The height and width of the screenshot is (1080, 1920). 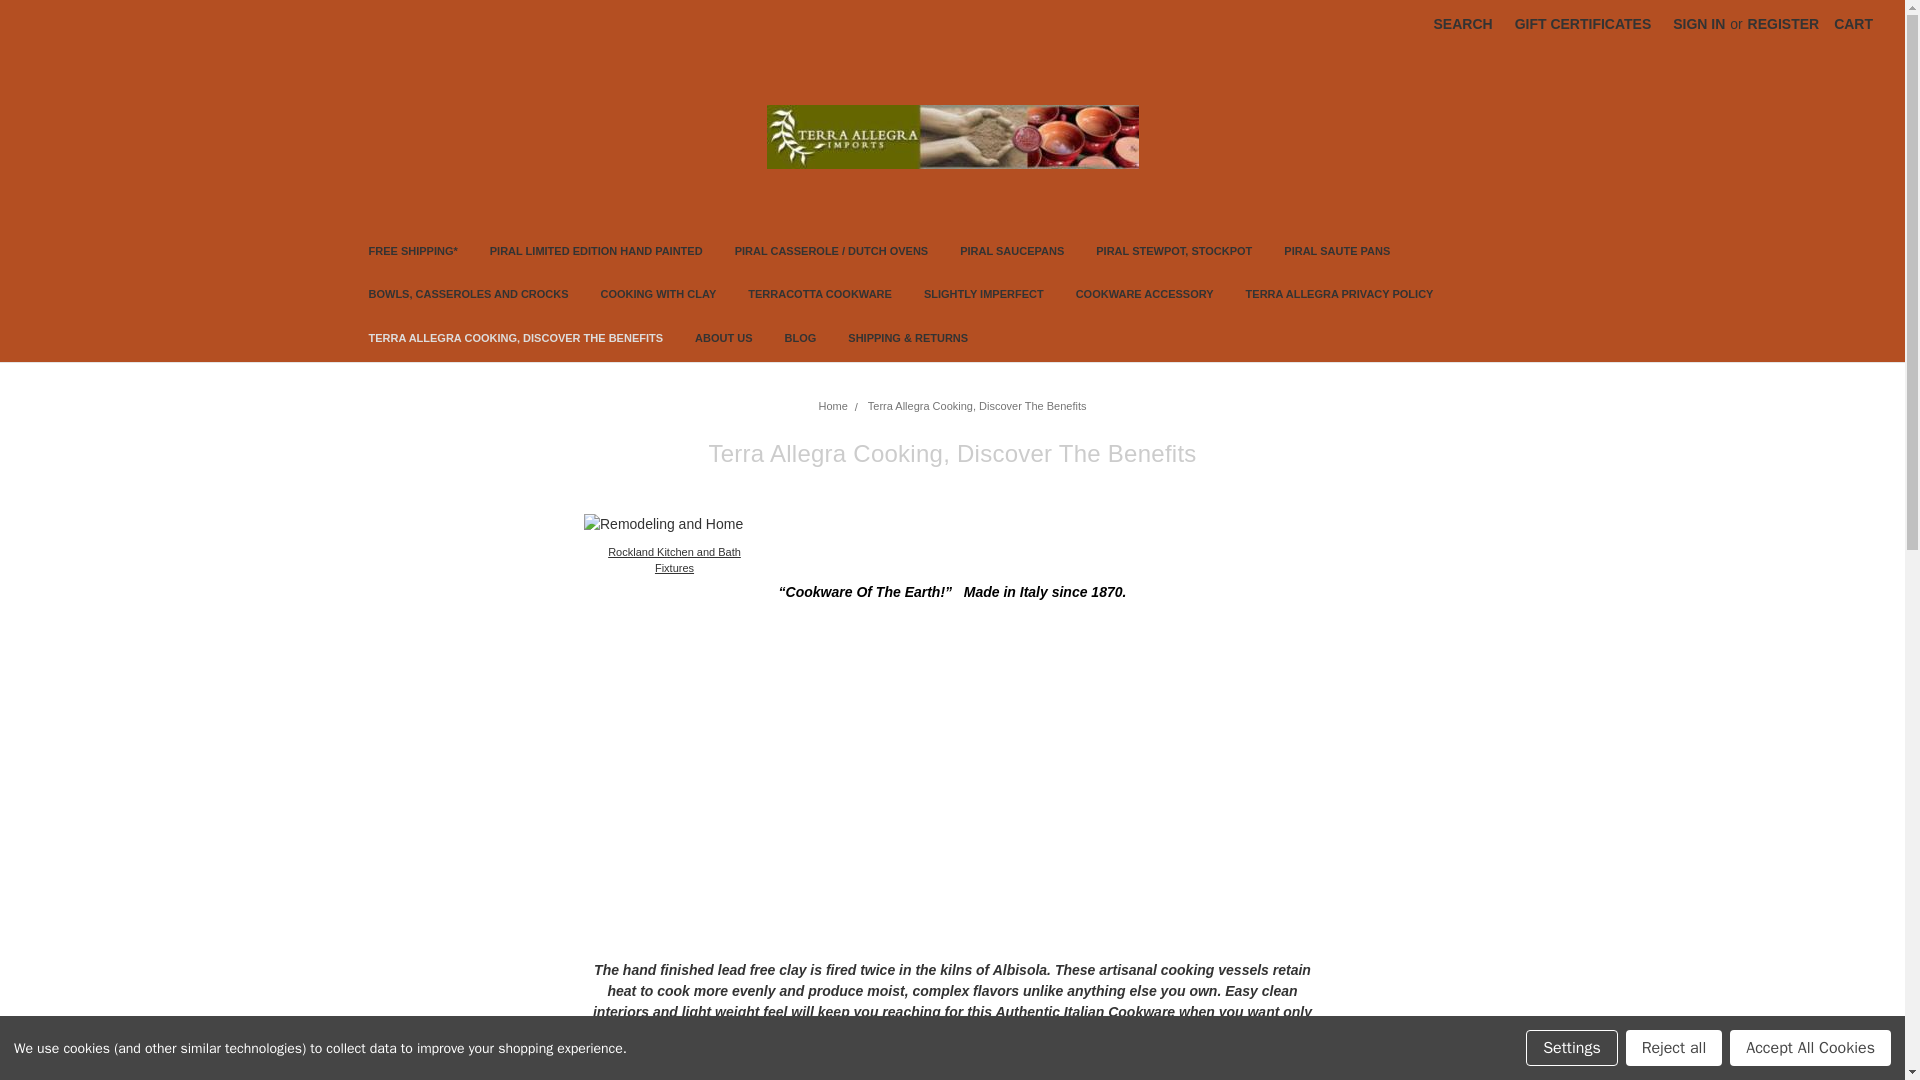 I want to click on TERRACOTTA COOKWARE, so click(x=820, y=296).